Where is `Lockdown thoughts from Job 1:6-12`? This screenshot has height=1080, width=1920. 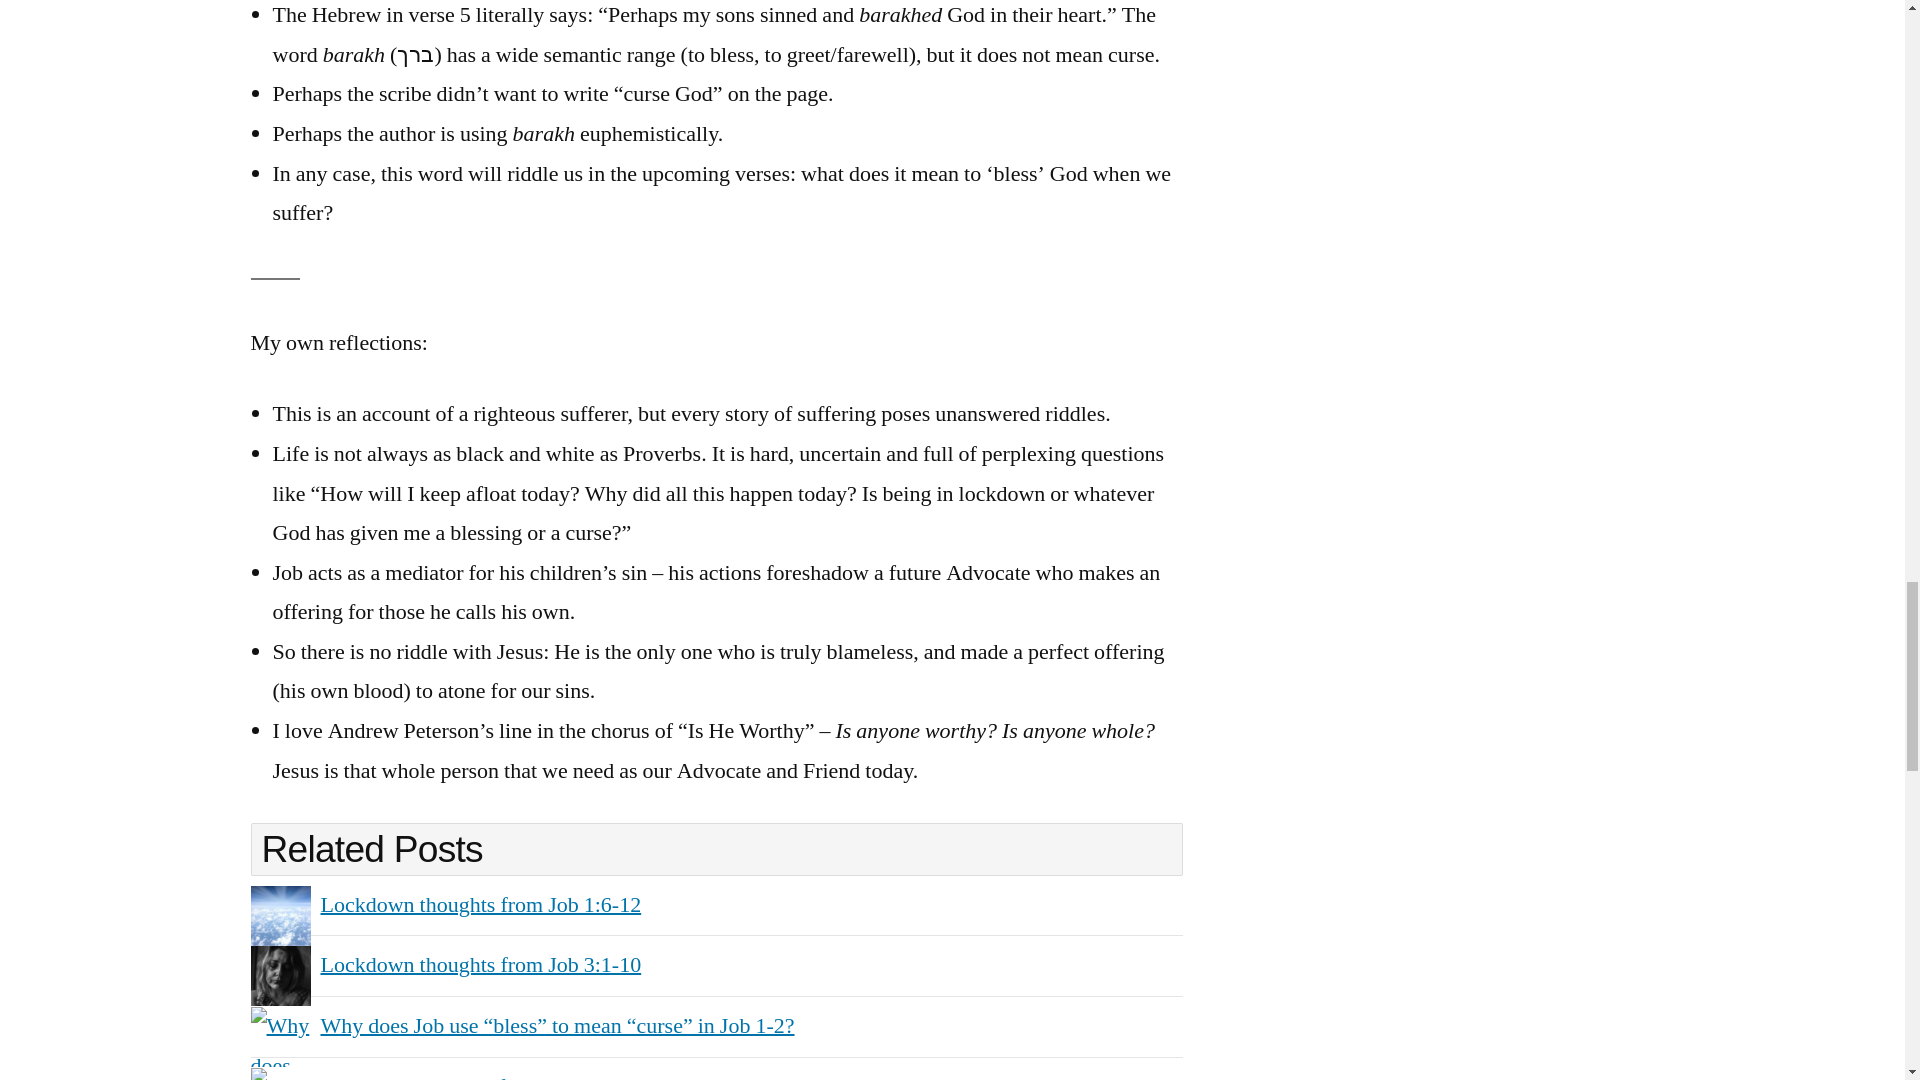 Lockdown thoughts from Job 1:6-12 is located at coordinates (480, 905).